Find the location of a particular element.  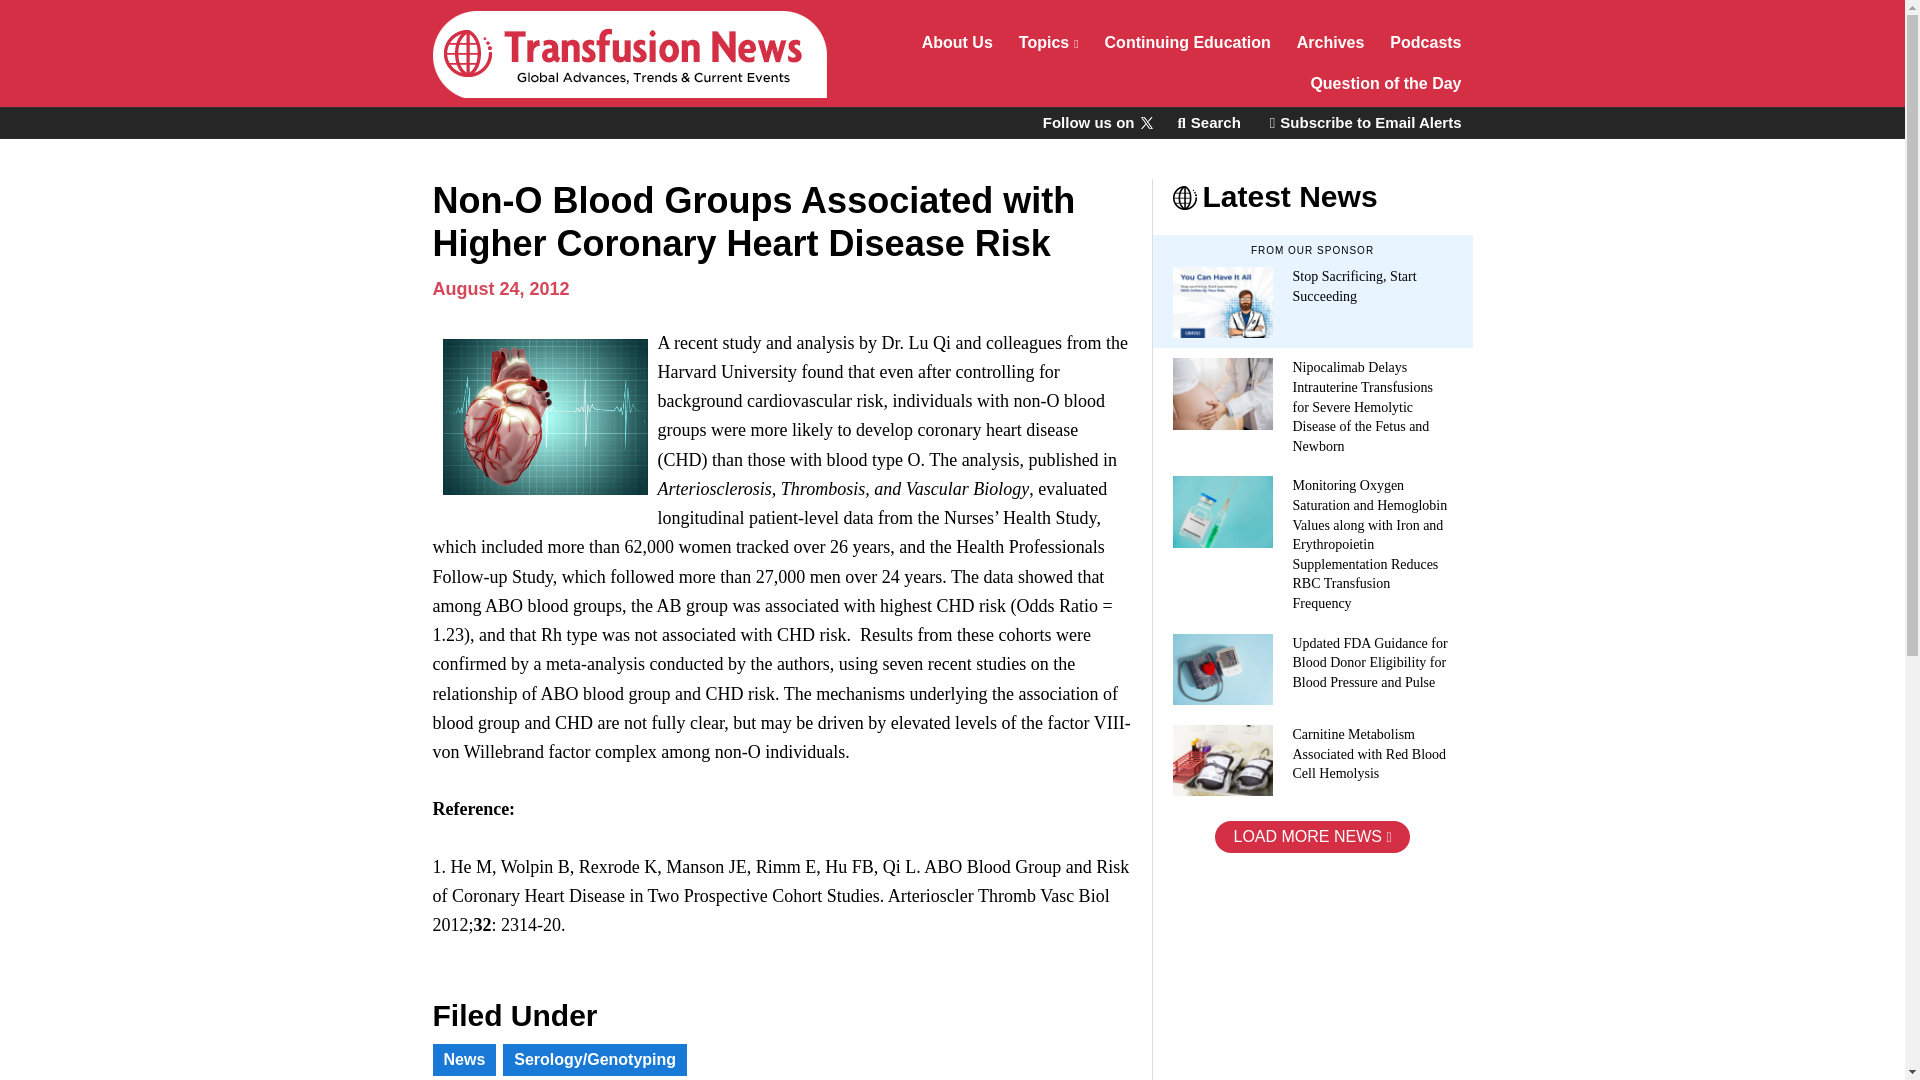

Subscribe to Email Alerts is located at coordinates (1366, 122).